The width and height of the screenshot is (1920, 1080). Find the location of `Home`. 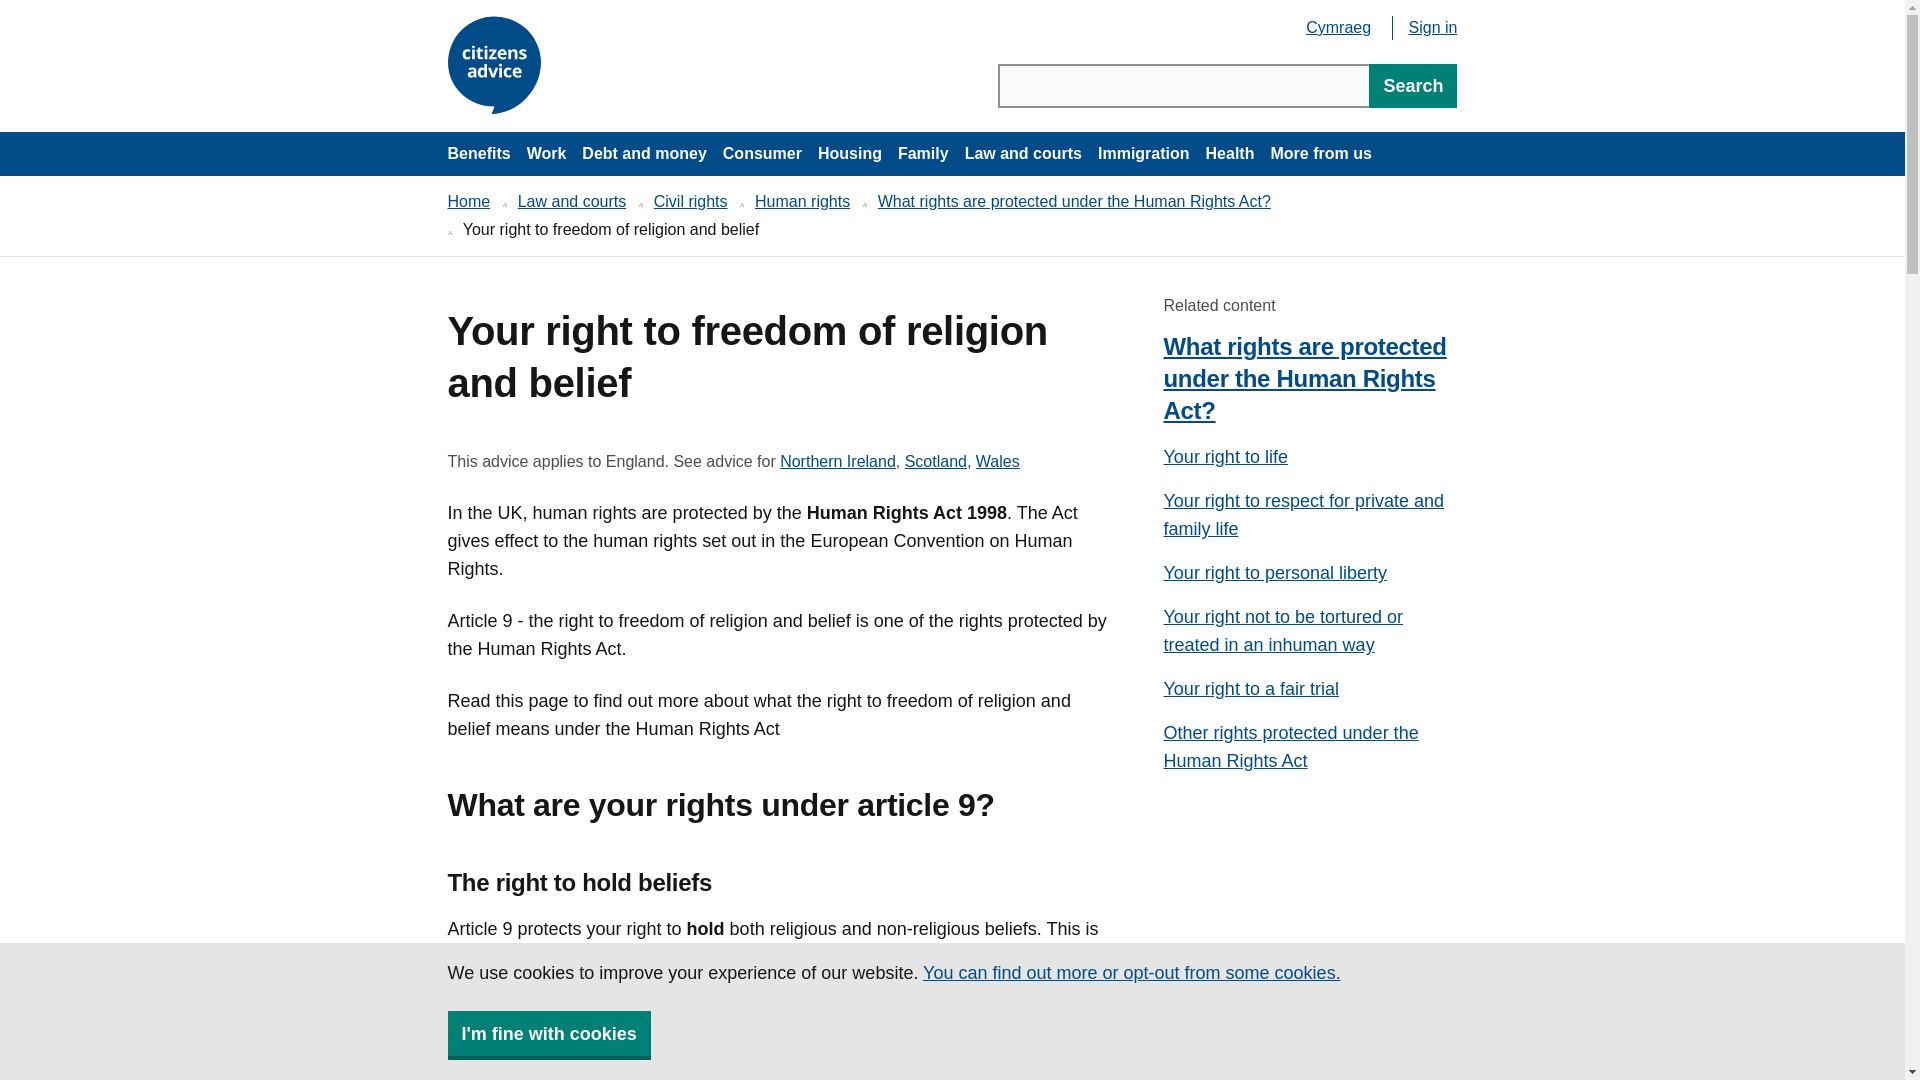

Home is located at coordinates (469, 201).